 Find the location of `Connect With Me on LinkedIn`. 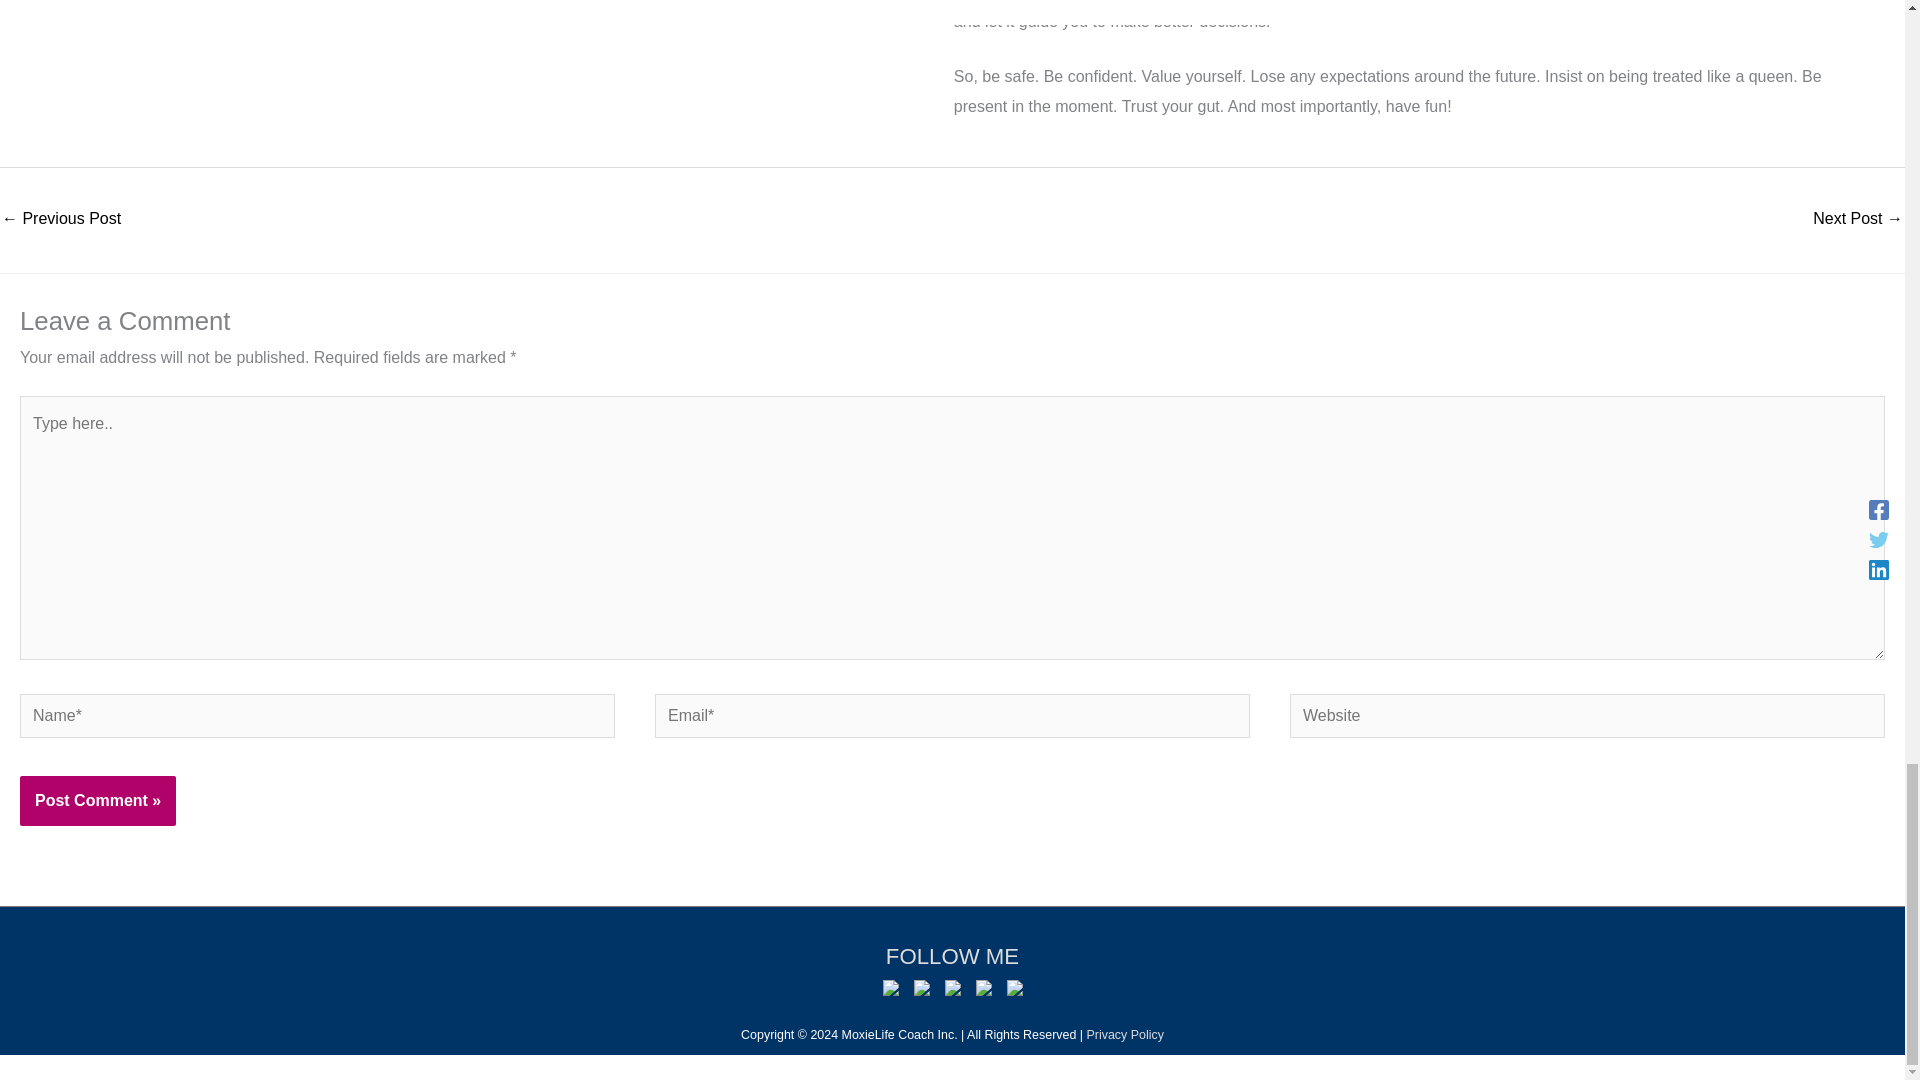

Connect With Me on LinkedIn is located at coordinates (952, 992).